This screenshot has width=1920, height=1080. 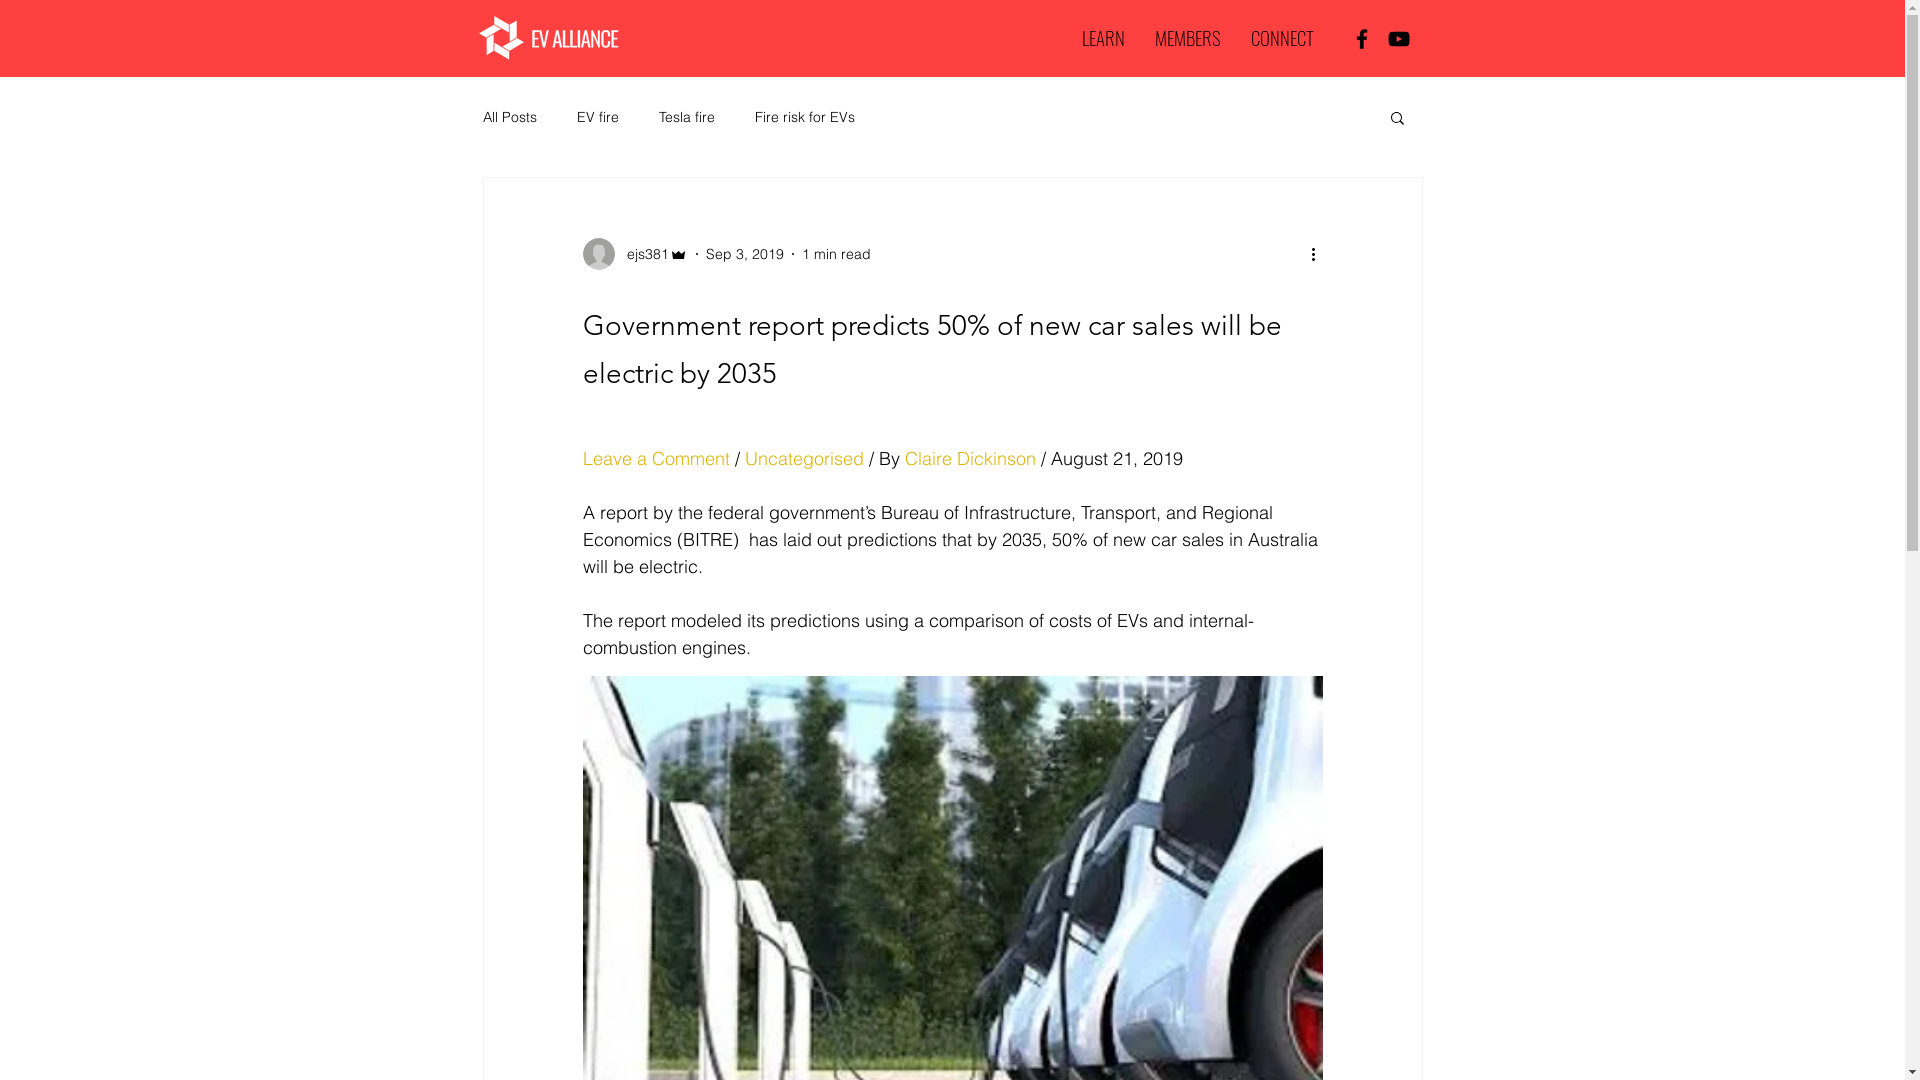 I want to click on Leave a Comment, so click(x=656, y=458).